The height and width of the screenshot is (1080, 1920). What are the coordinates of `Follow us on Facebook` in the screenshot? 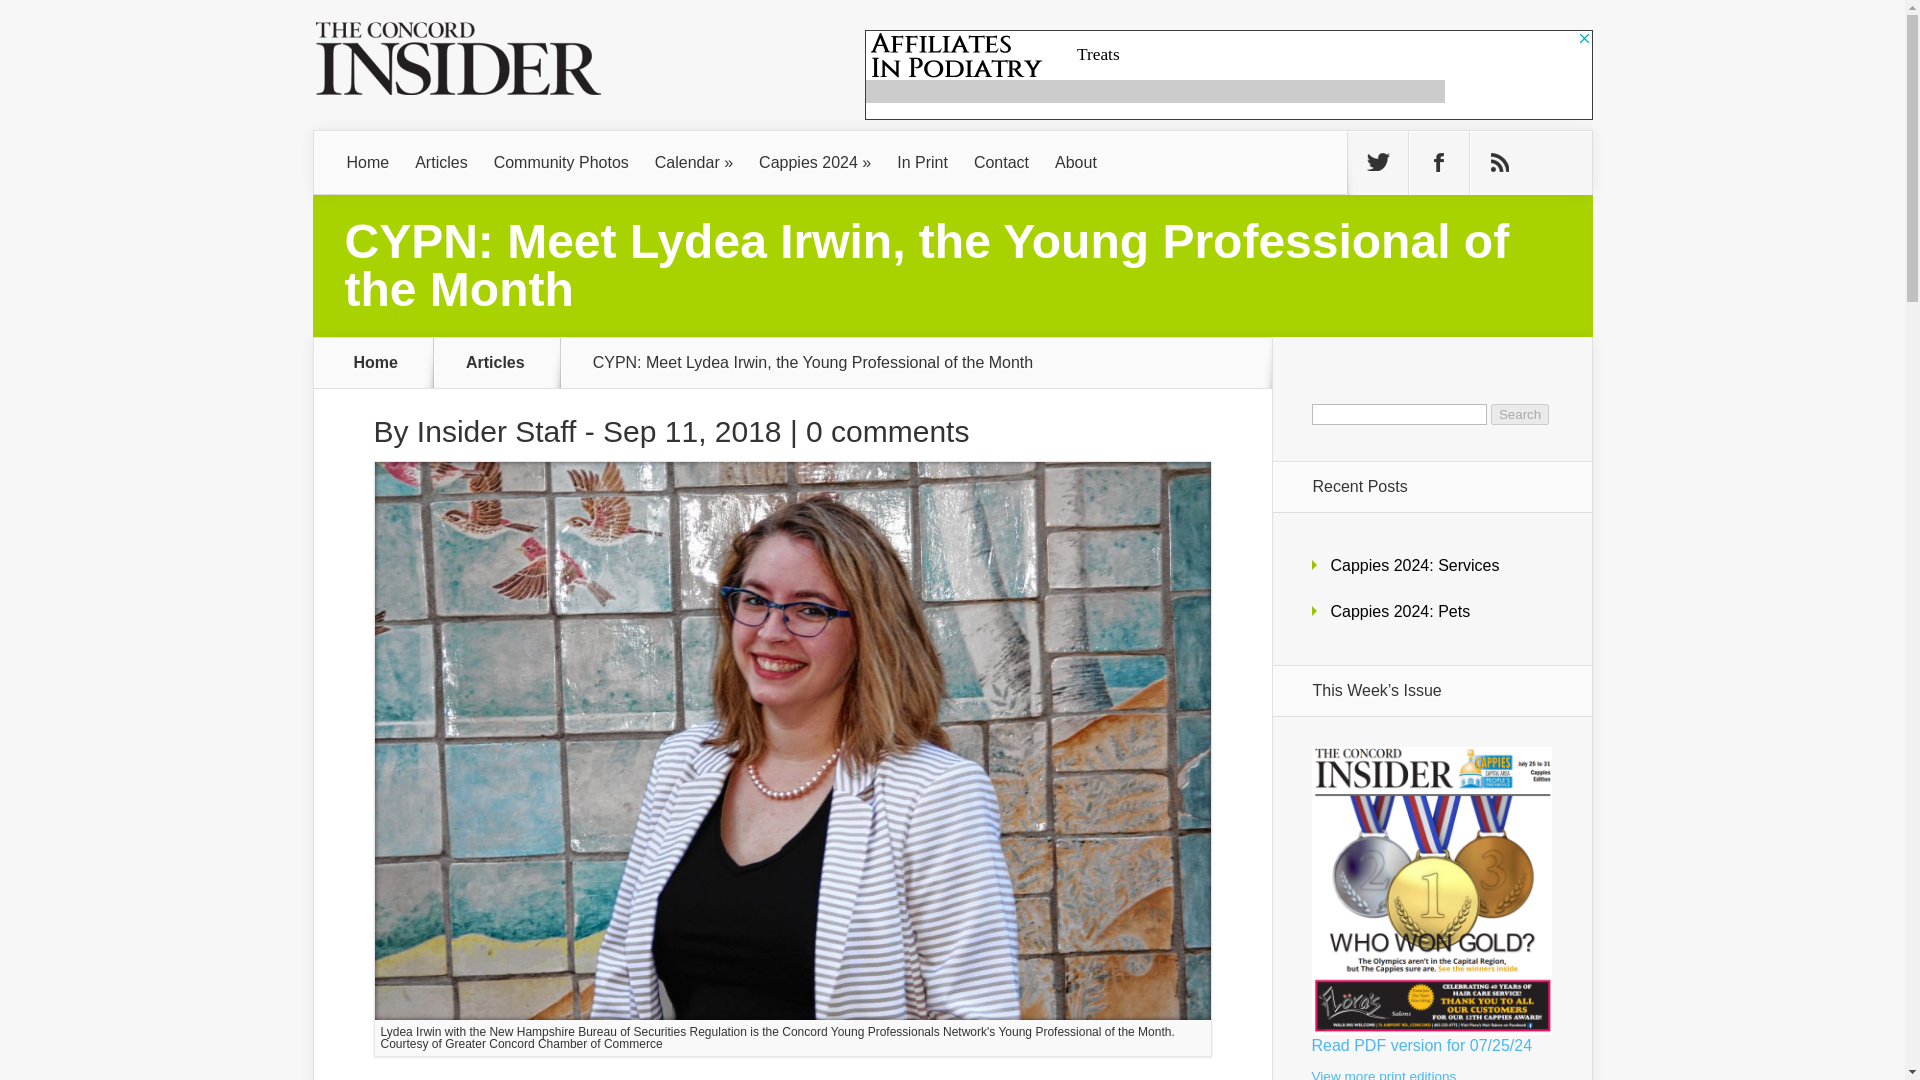 It's located at (1438, 162).